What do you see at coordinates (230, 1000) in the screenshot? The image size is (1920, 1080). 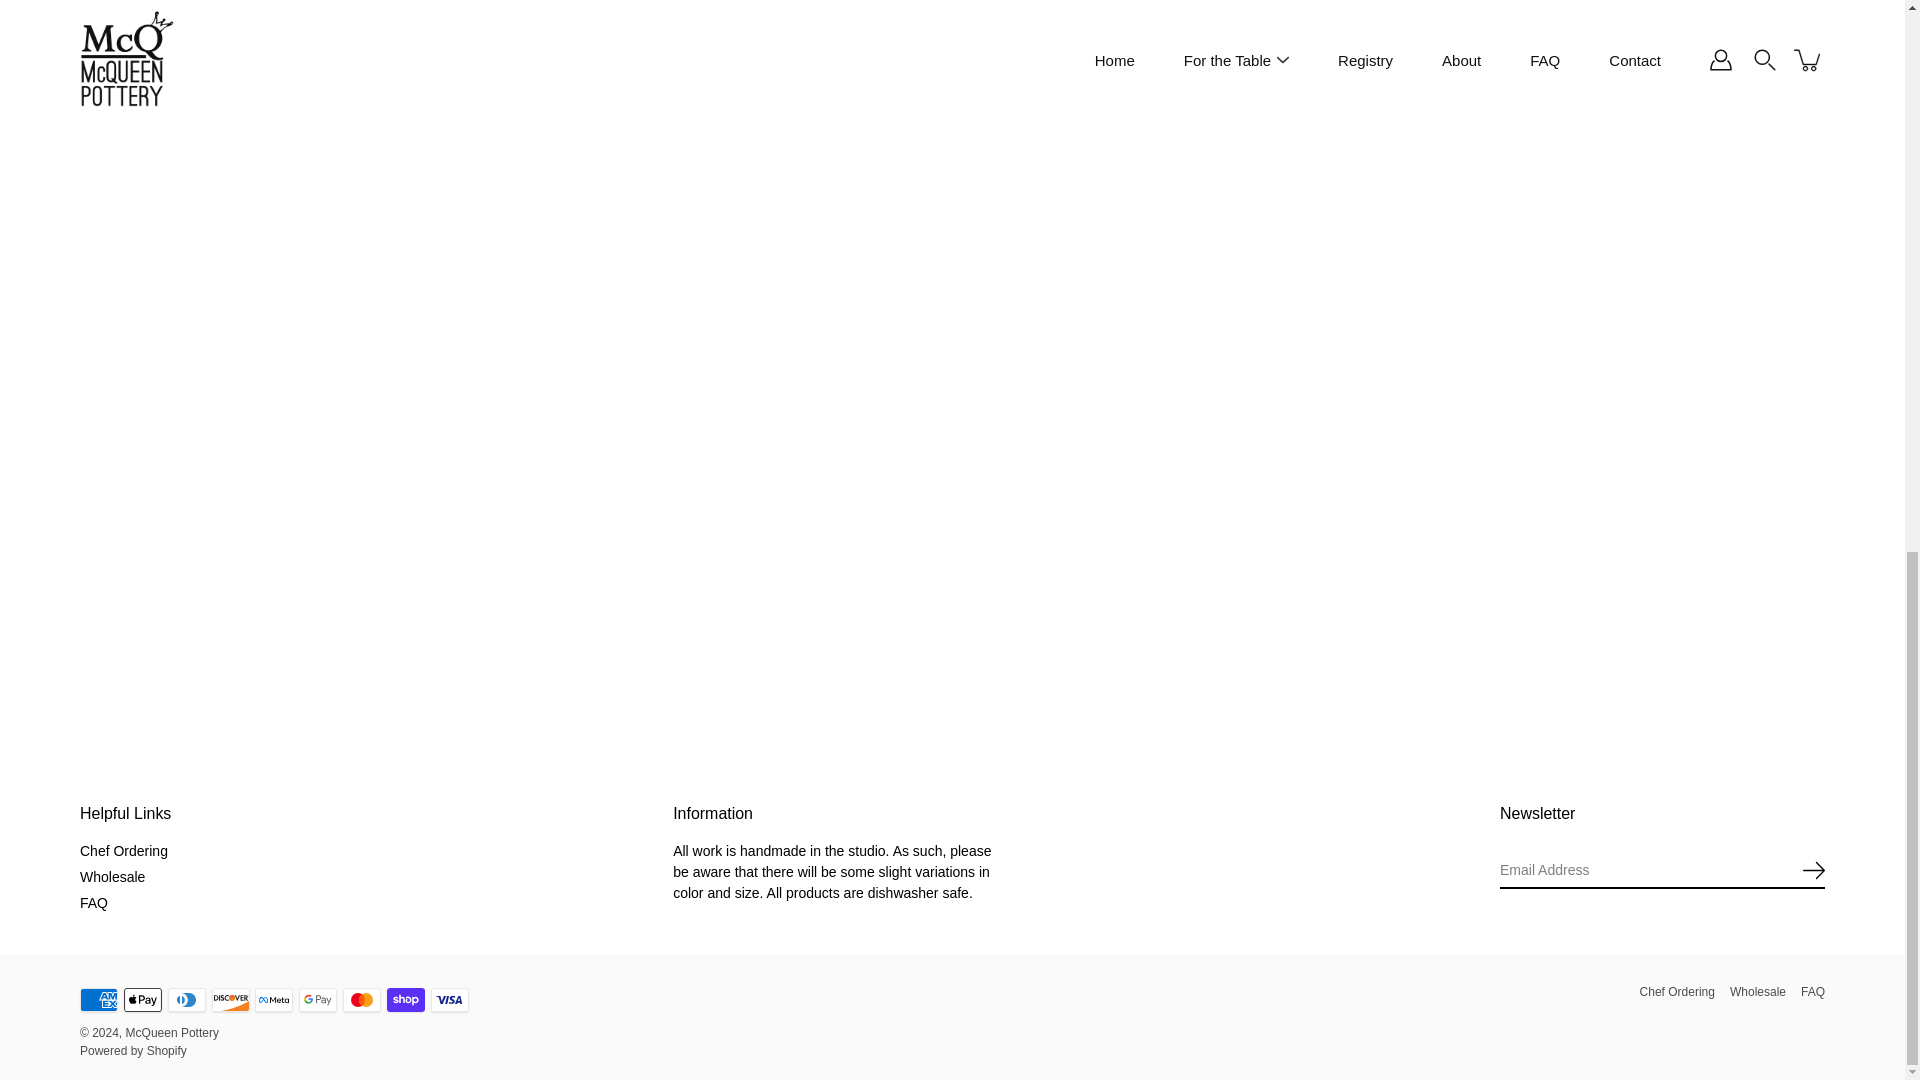 I see `Discover` at bounding box center [230, 1000].